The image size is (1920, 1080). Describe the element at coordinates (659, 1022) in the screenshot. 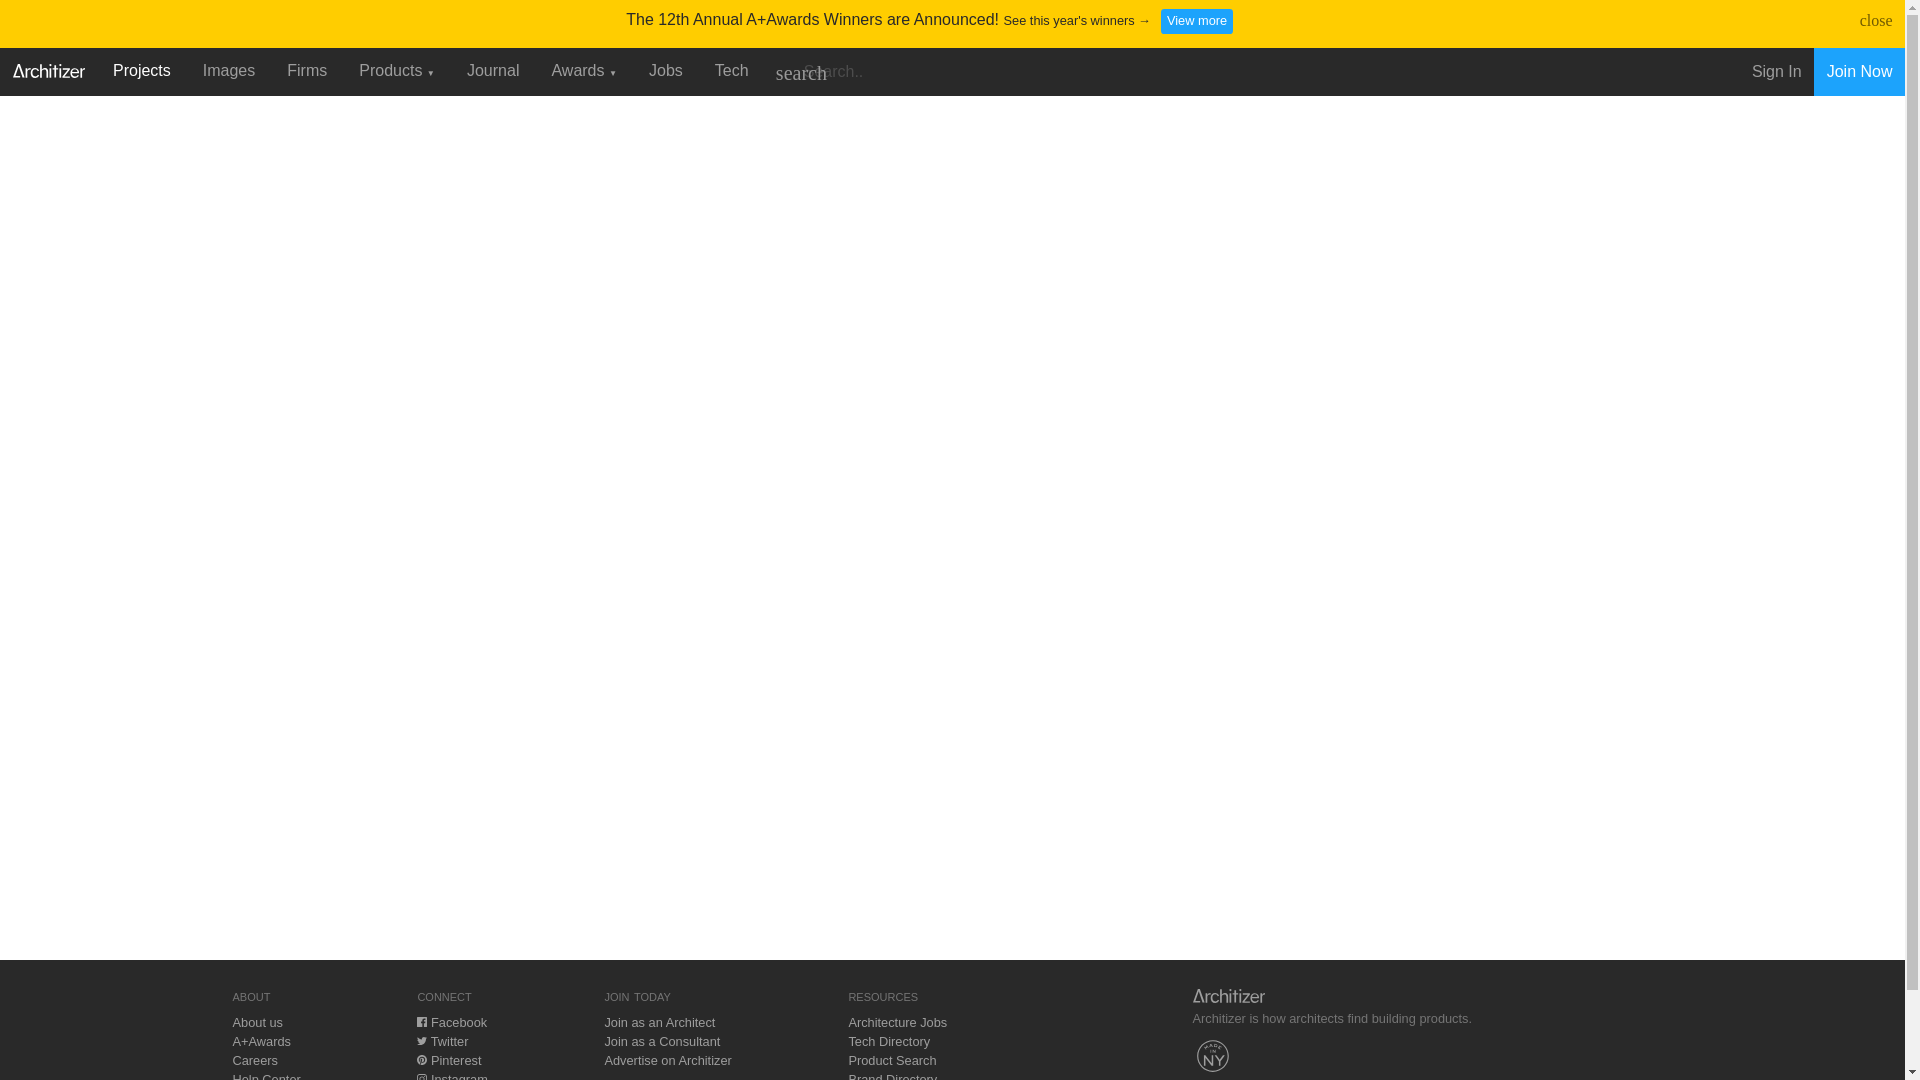

I see `Join as an Architect` at that location.